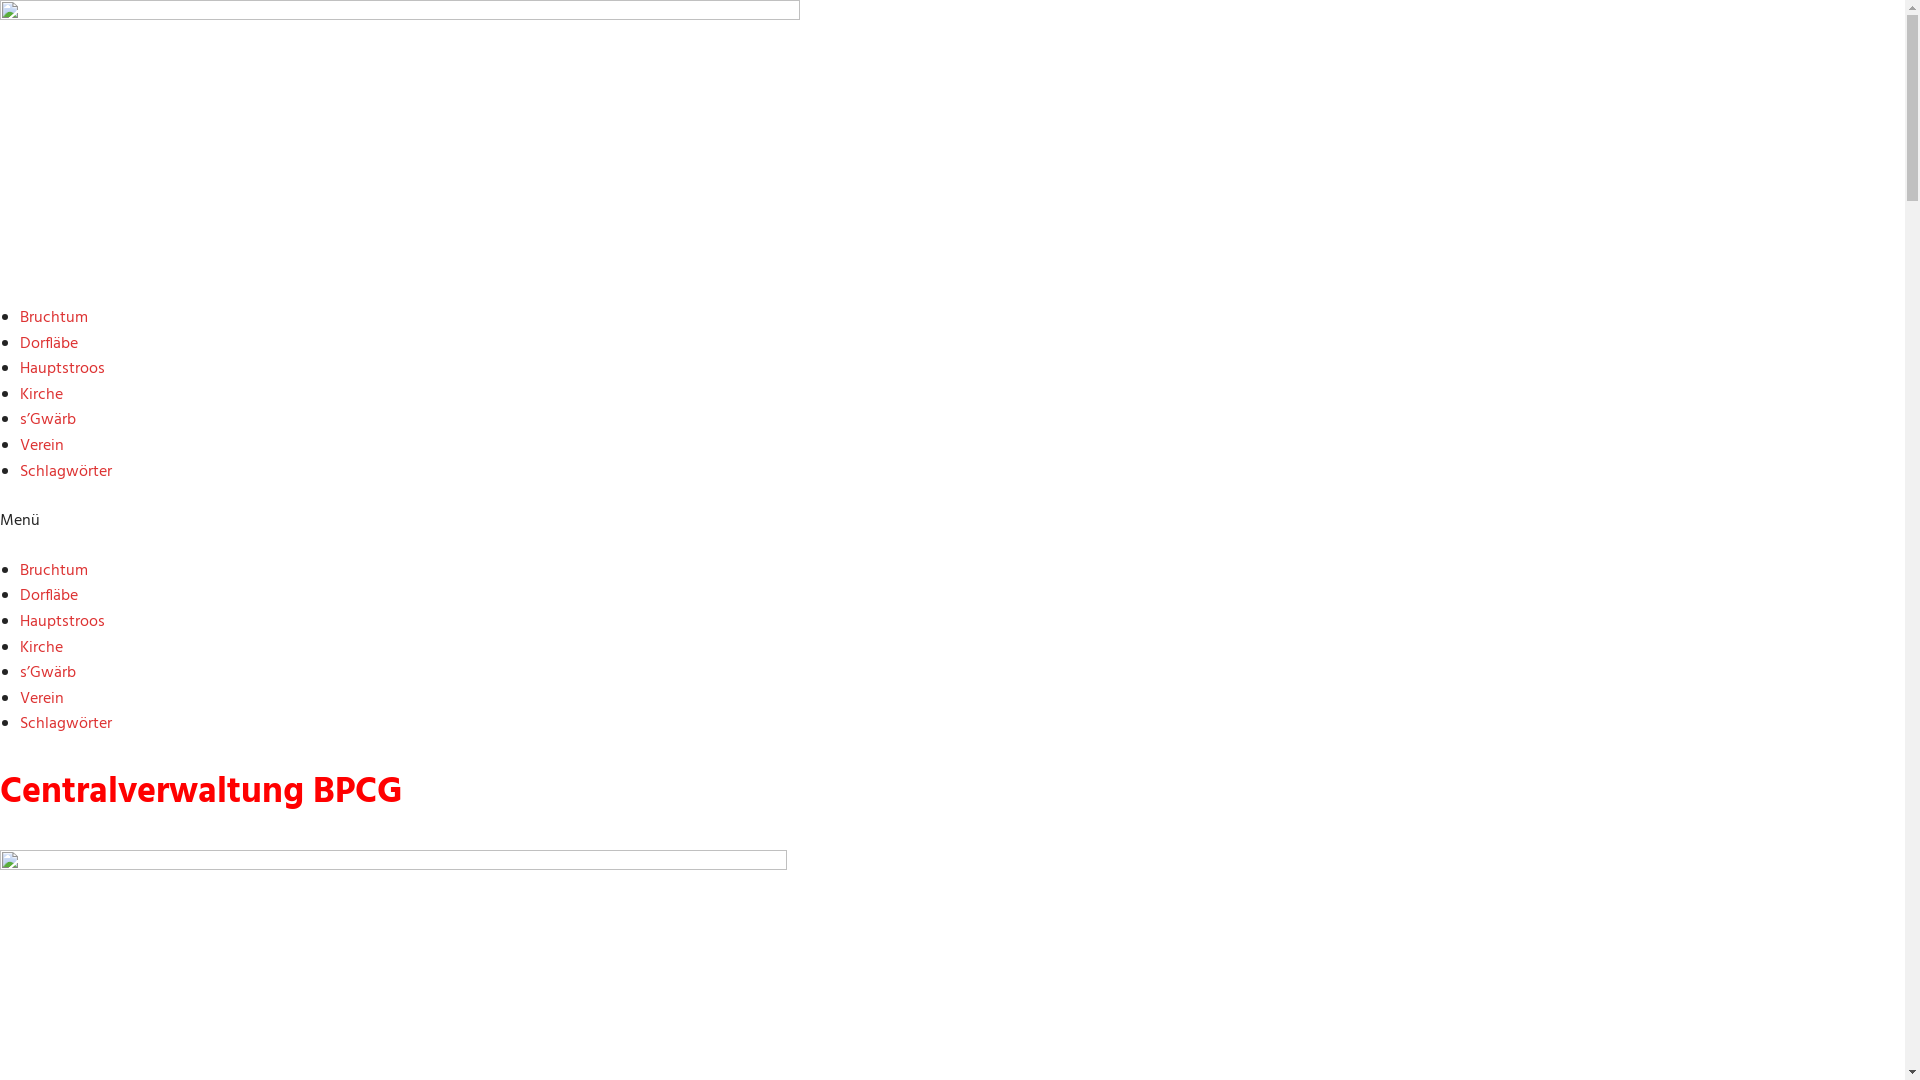 Image resolution: width=1920 pixels, height=1080 pixels. What do you see at coordinates (42, 446) in the screenshot?
I see `Verein` at bounding box center [42, 446].